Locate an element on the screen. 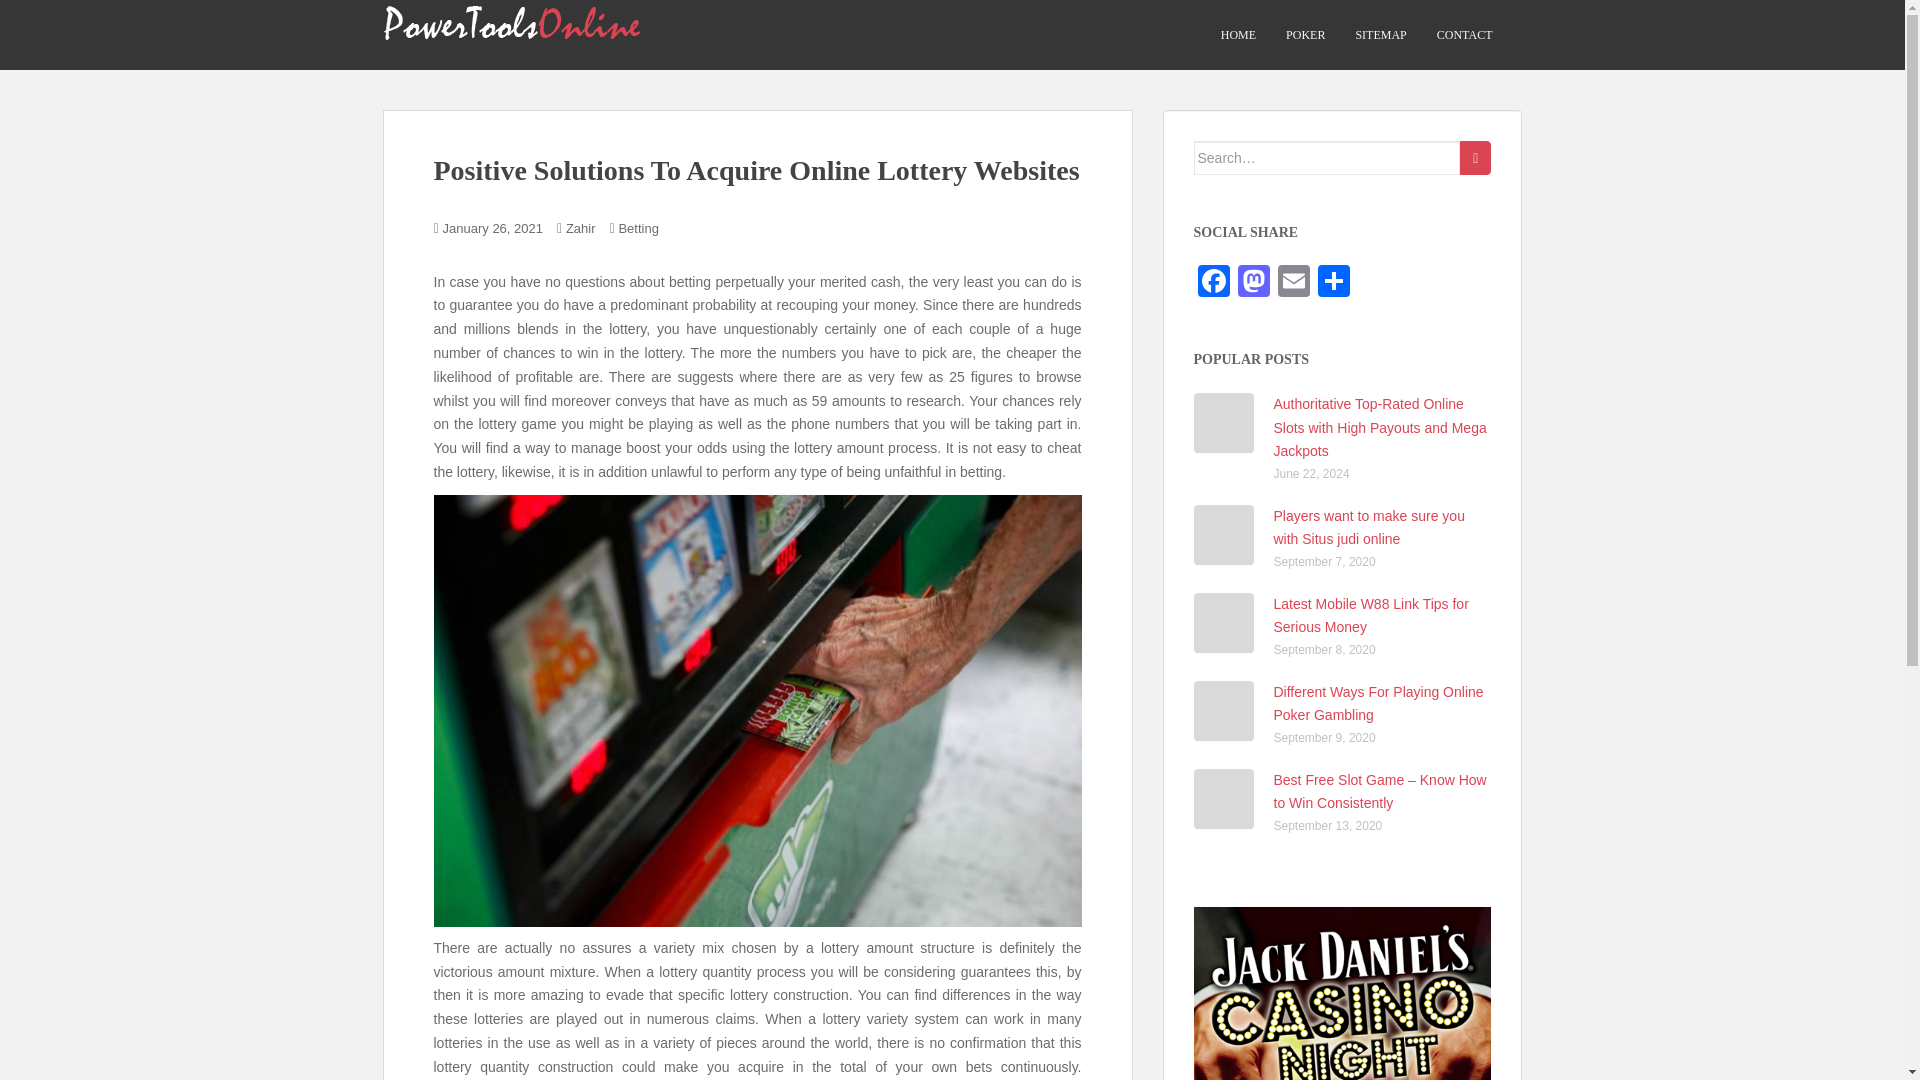 The width and height of the screenshot is (1920, 1080). Players want to make sure you with Situs judi online is located at coordinates (1369, 527).